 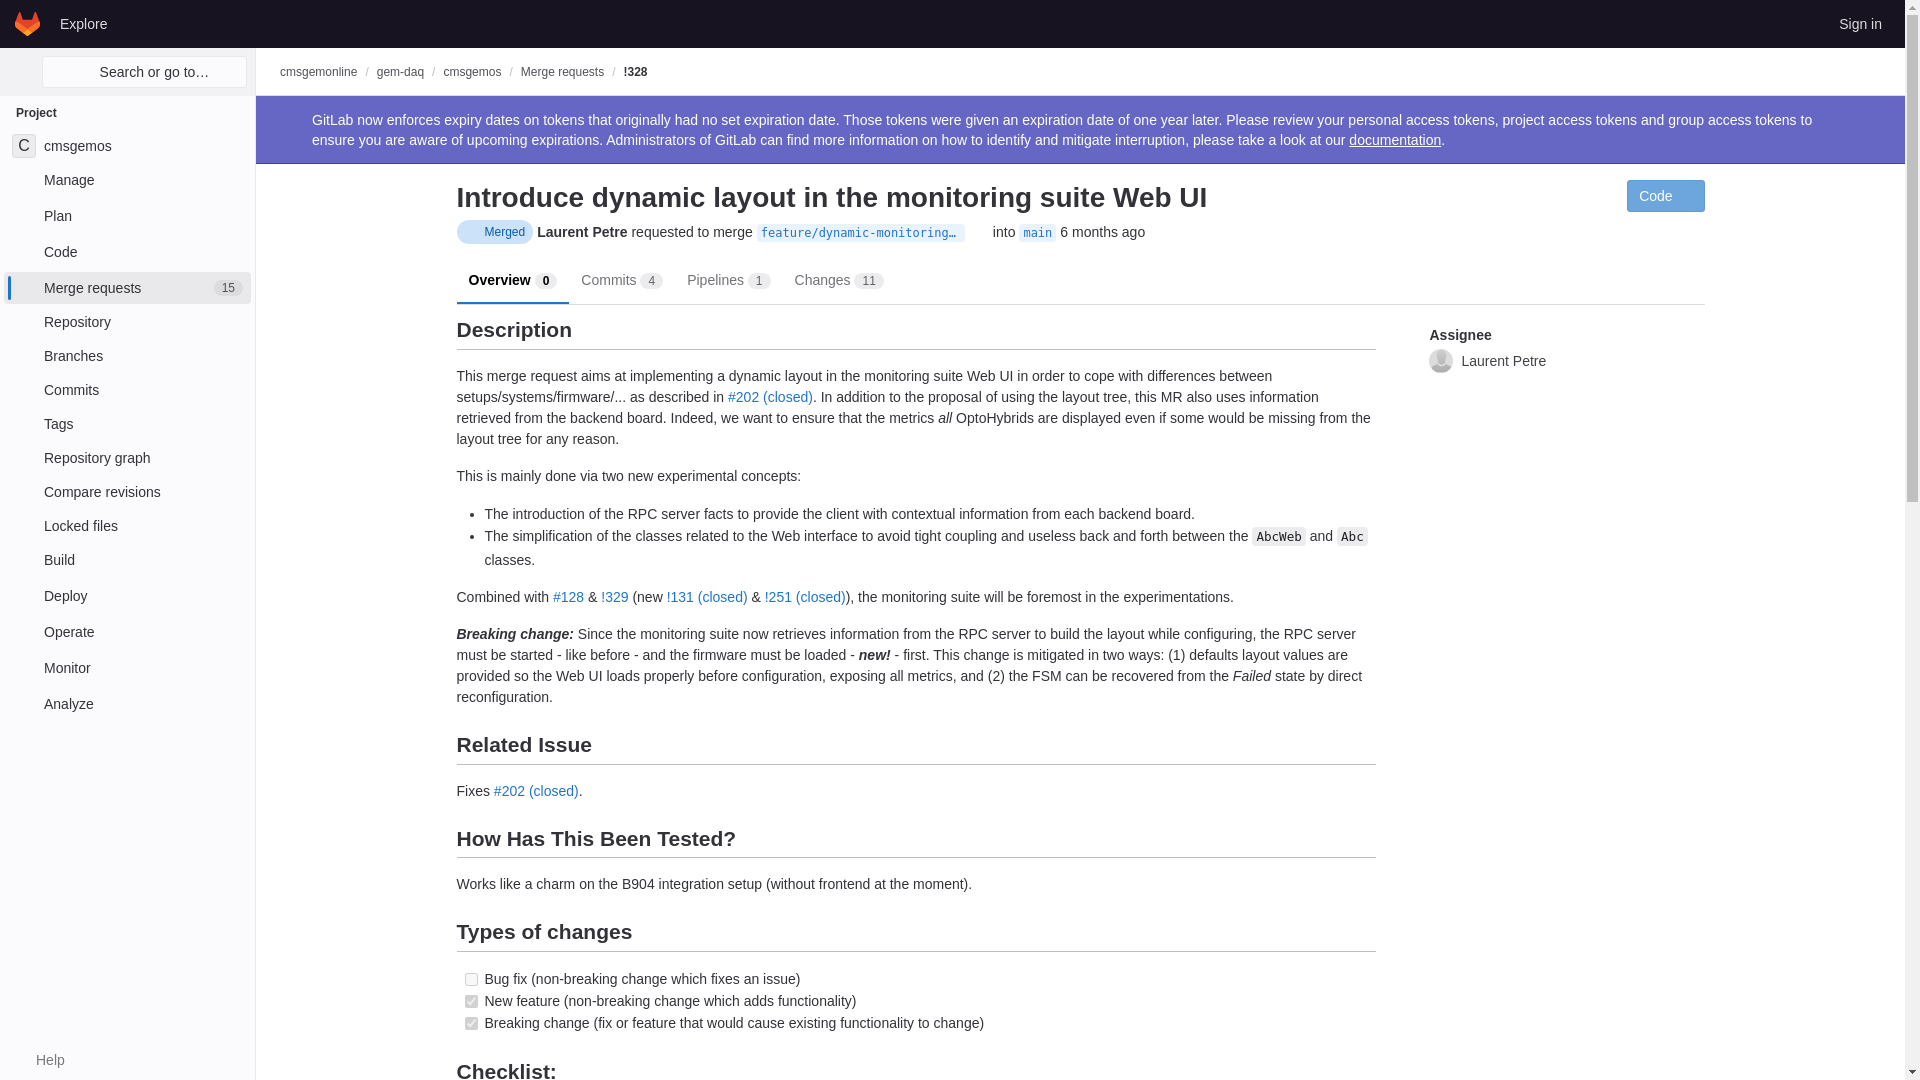 What do you see at coordinates (127, 458) in the screenshot?
I see `Code` at bounding box center [127, 458].